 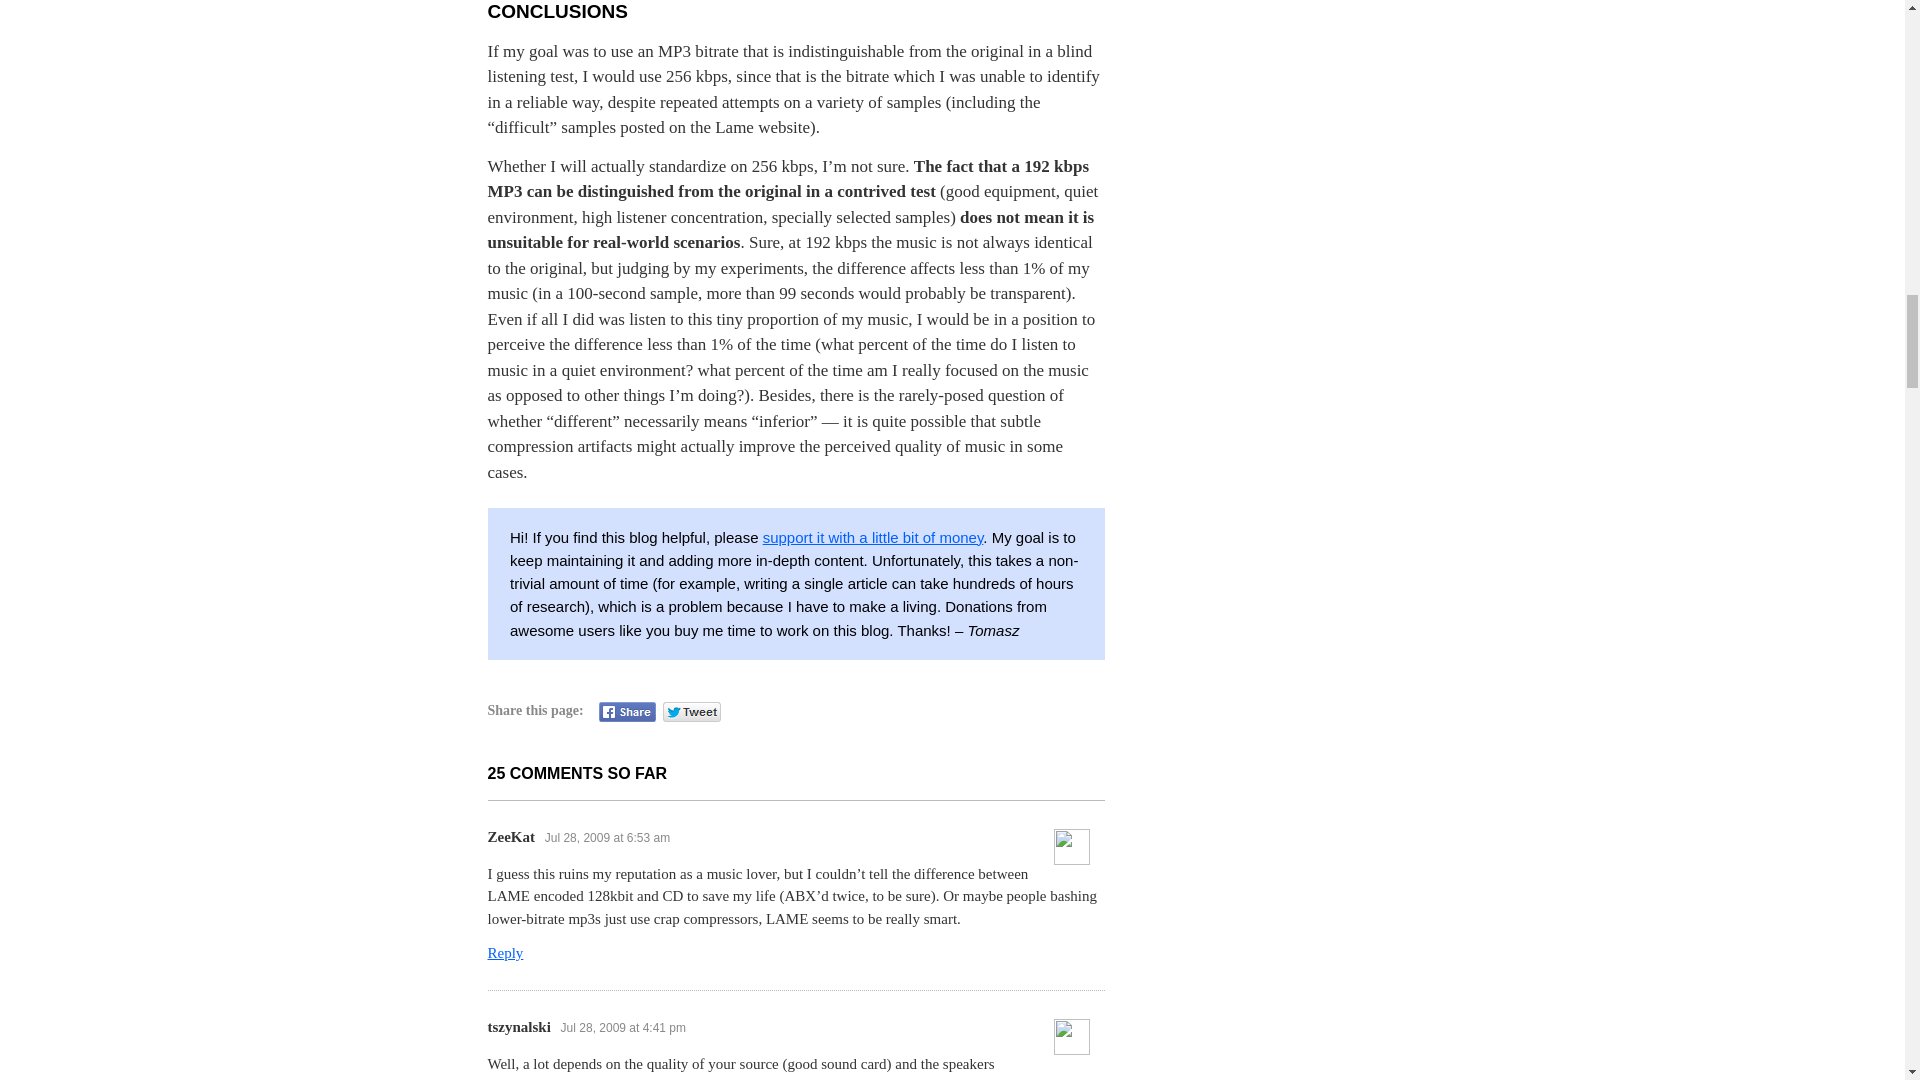 I want to click on Permanent Link to this comment, so click(x=622, y=1027).